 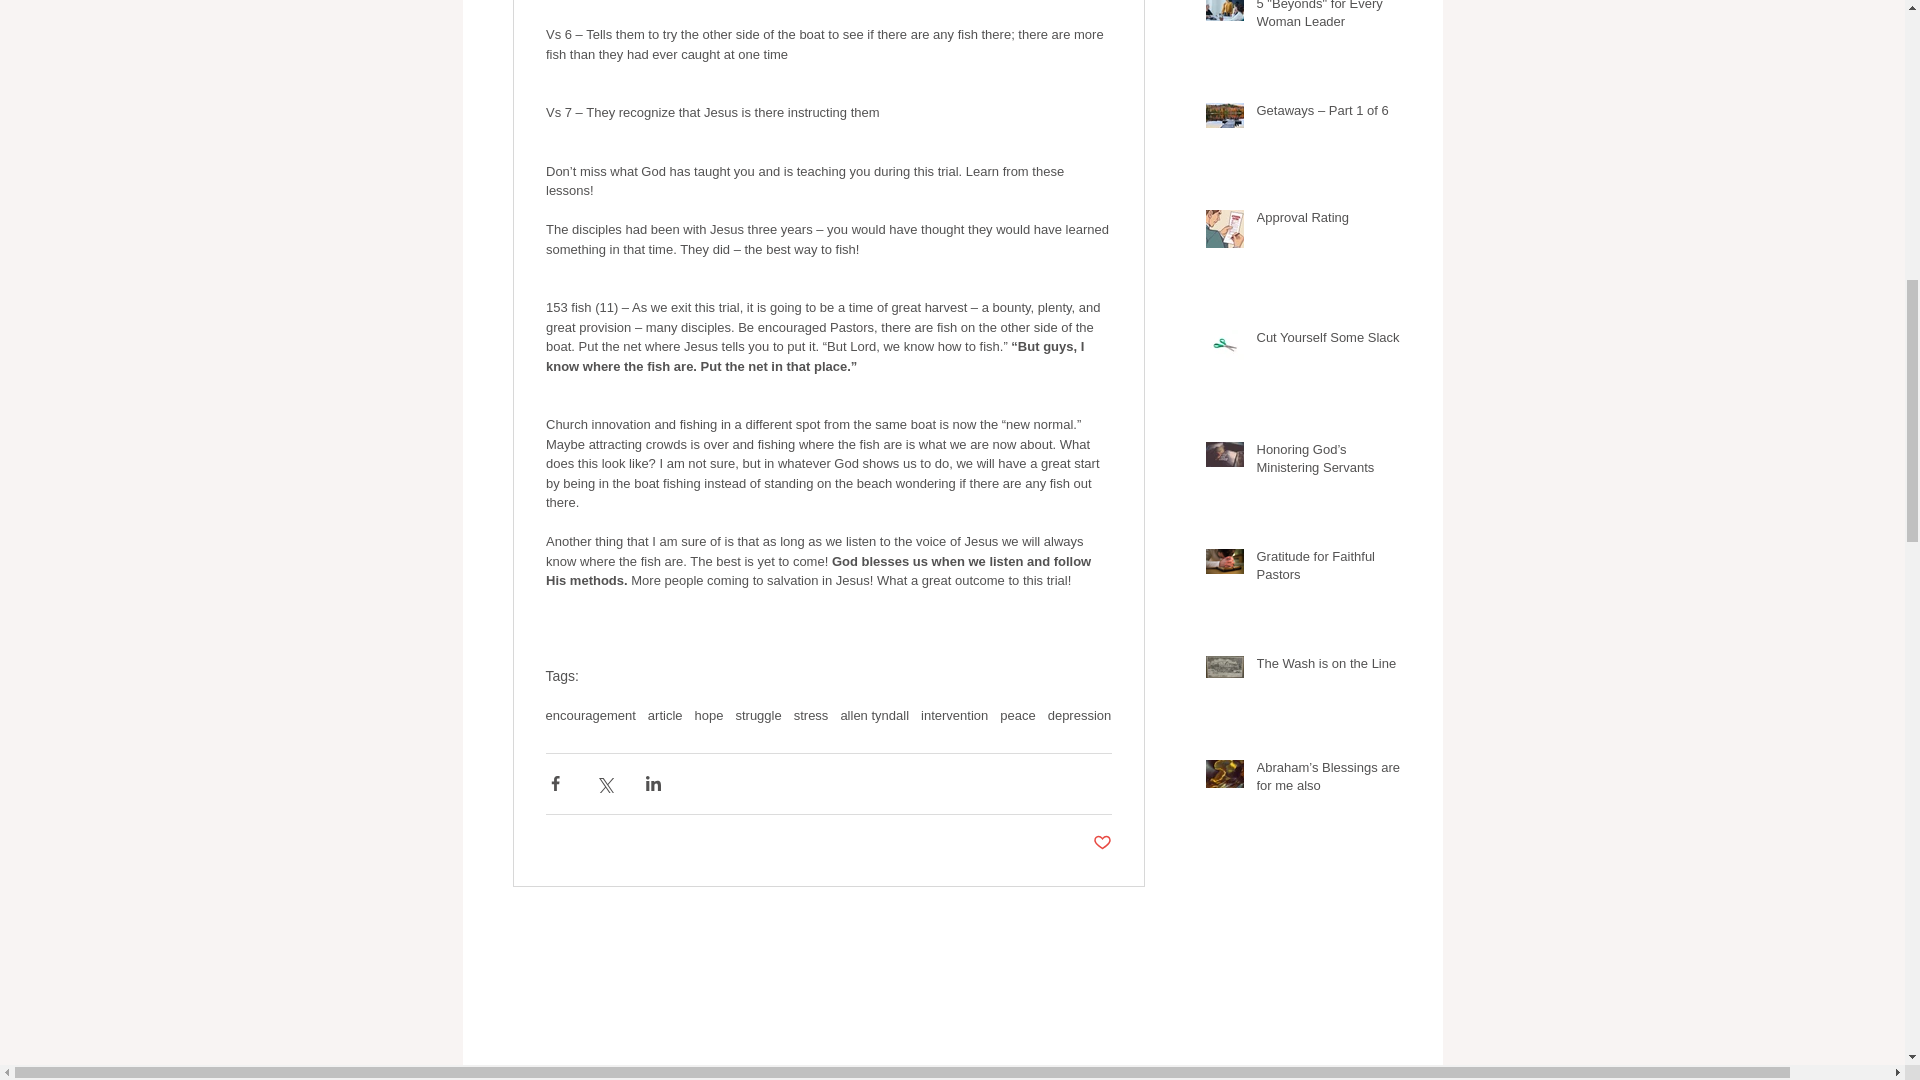 I want to click on allen tyndall, so click(x=874, y=715).